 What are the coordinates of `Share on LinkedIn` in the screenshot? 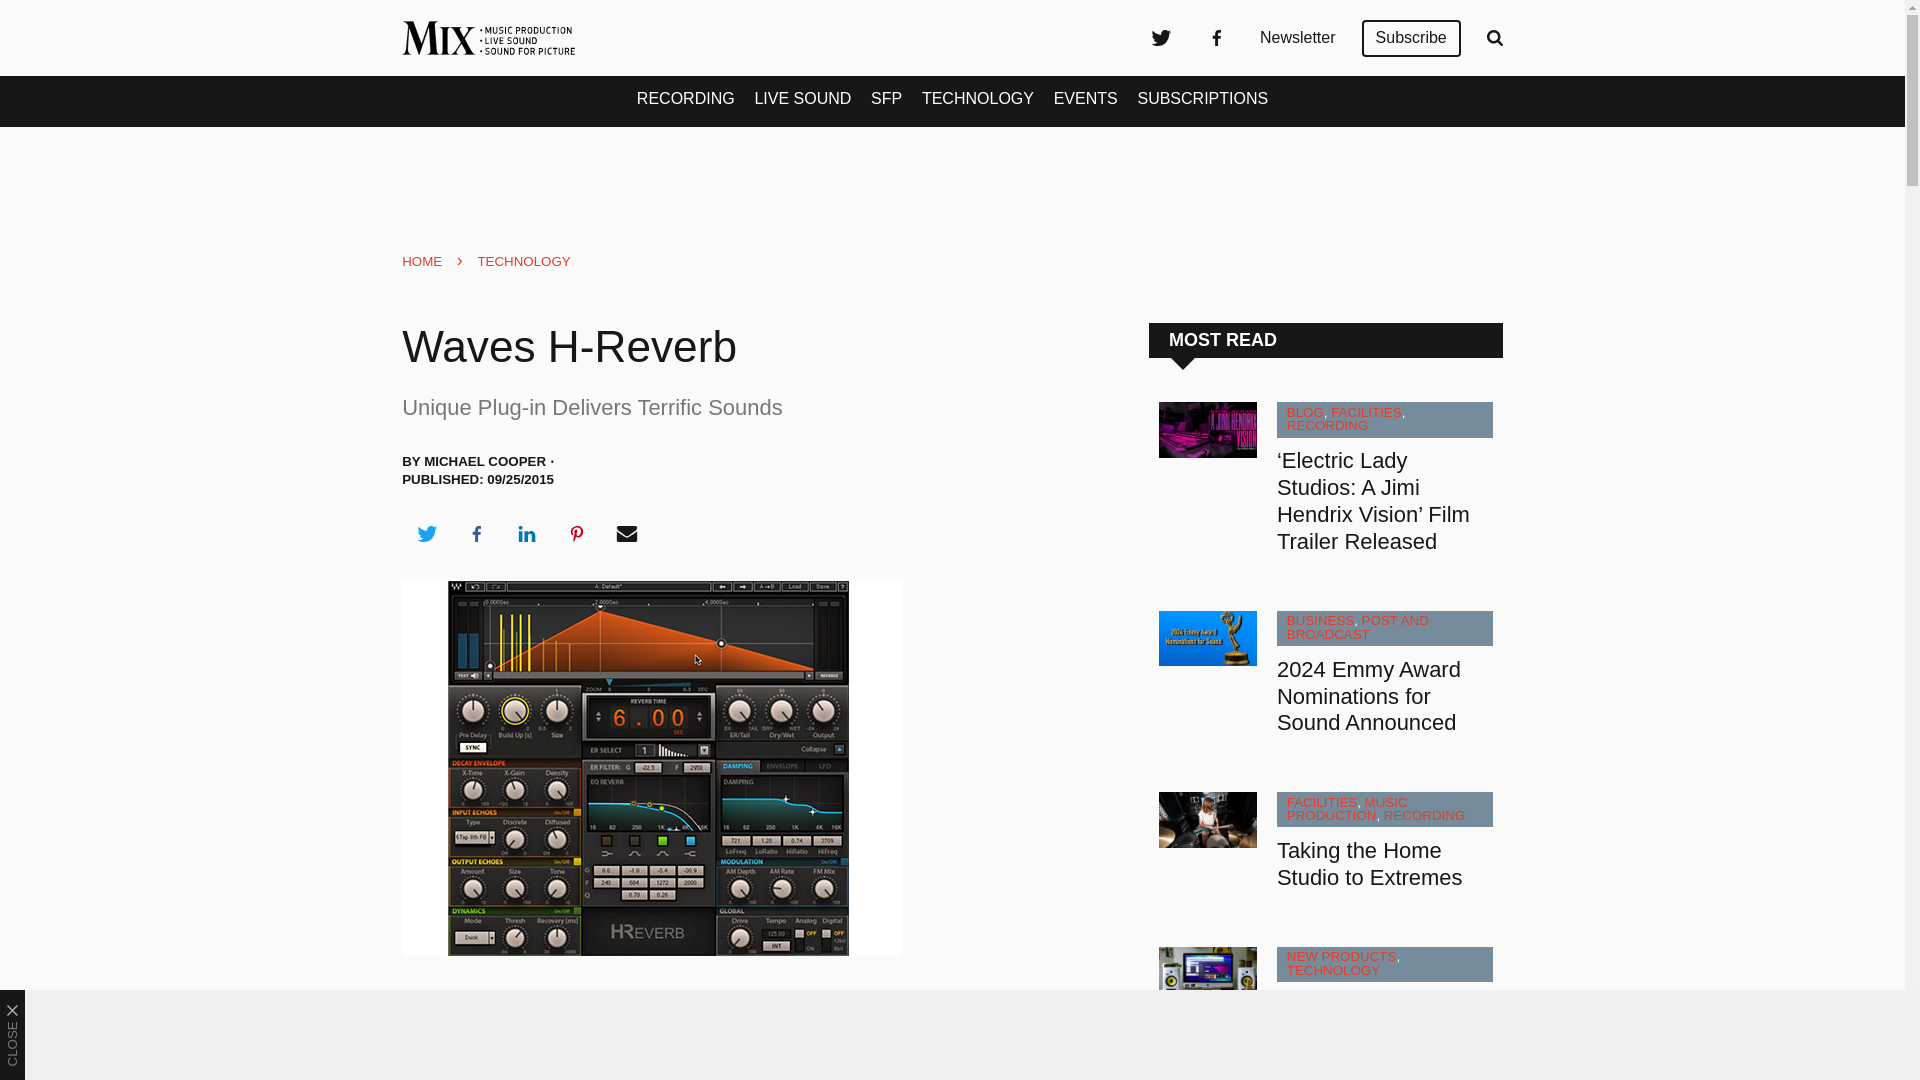 It's located at (526, 534).